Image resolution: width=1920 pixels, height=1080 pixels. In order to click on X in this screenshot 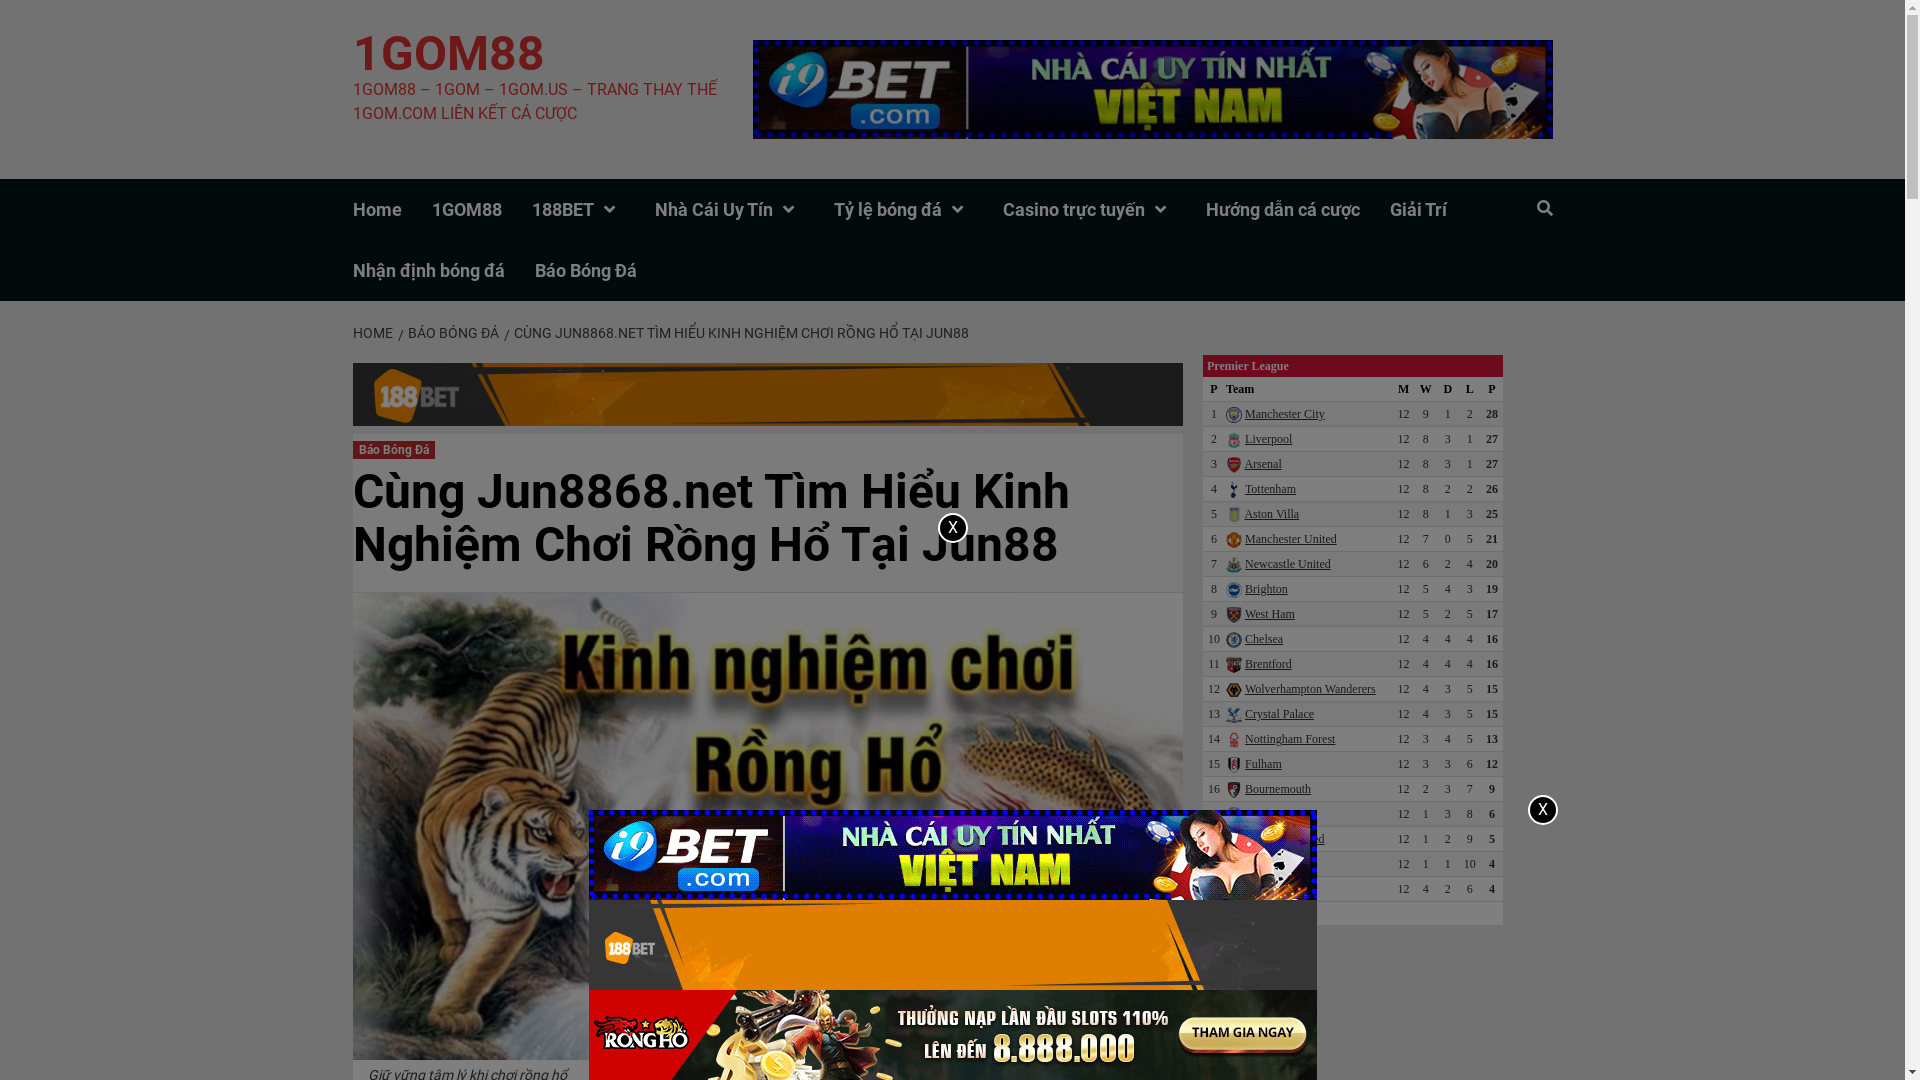, I will do `click(953, 528)`.